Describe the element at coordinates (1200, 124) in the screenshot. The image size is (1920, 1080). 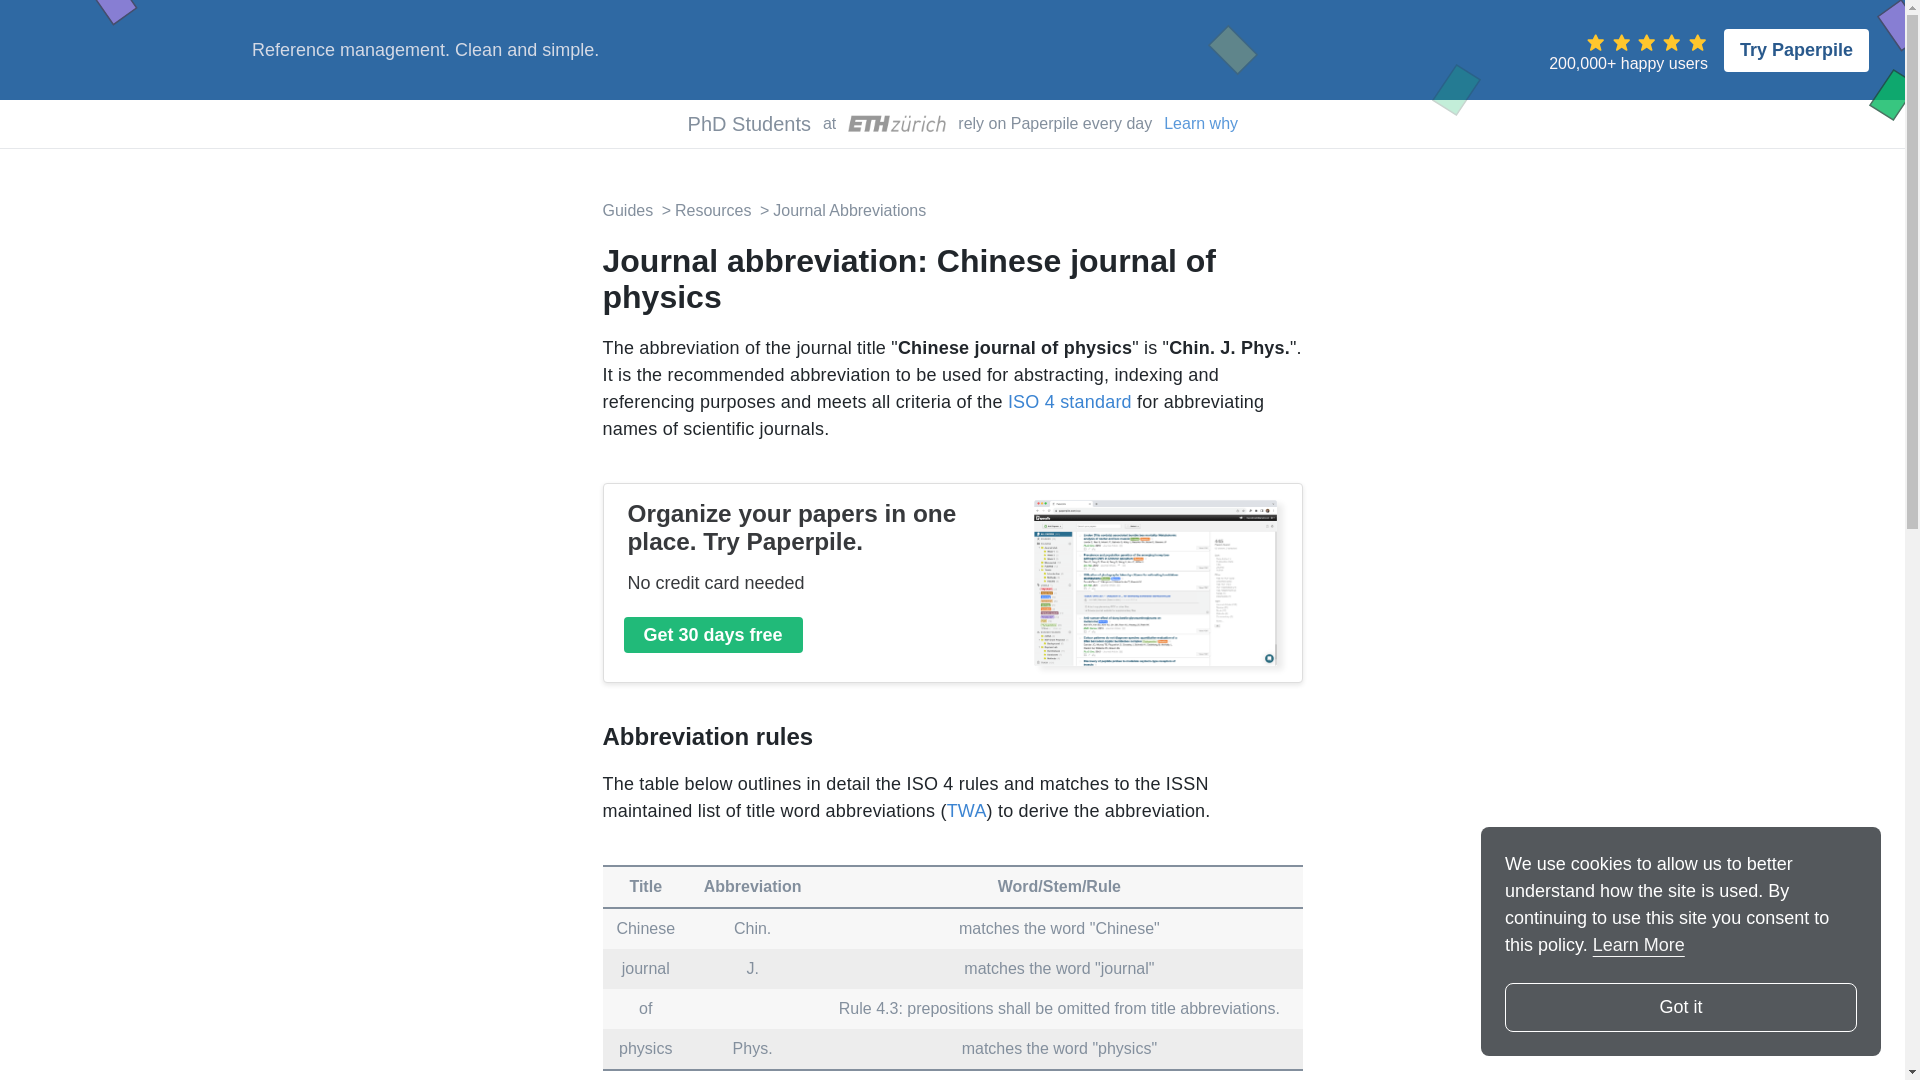
I see `Learn why` at that location.